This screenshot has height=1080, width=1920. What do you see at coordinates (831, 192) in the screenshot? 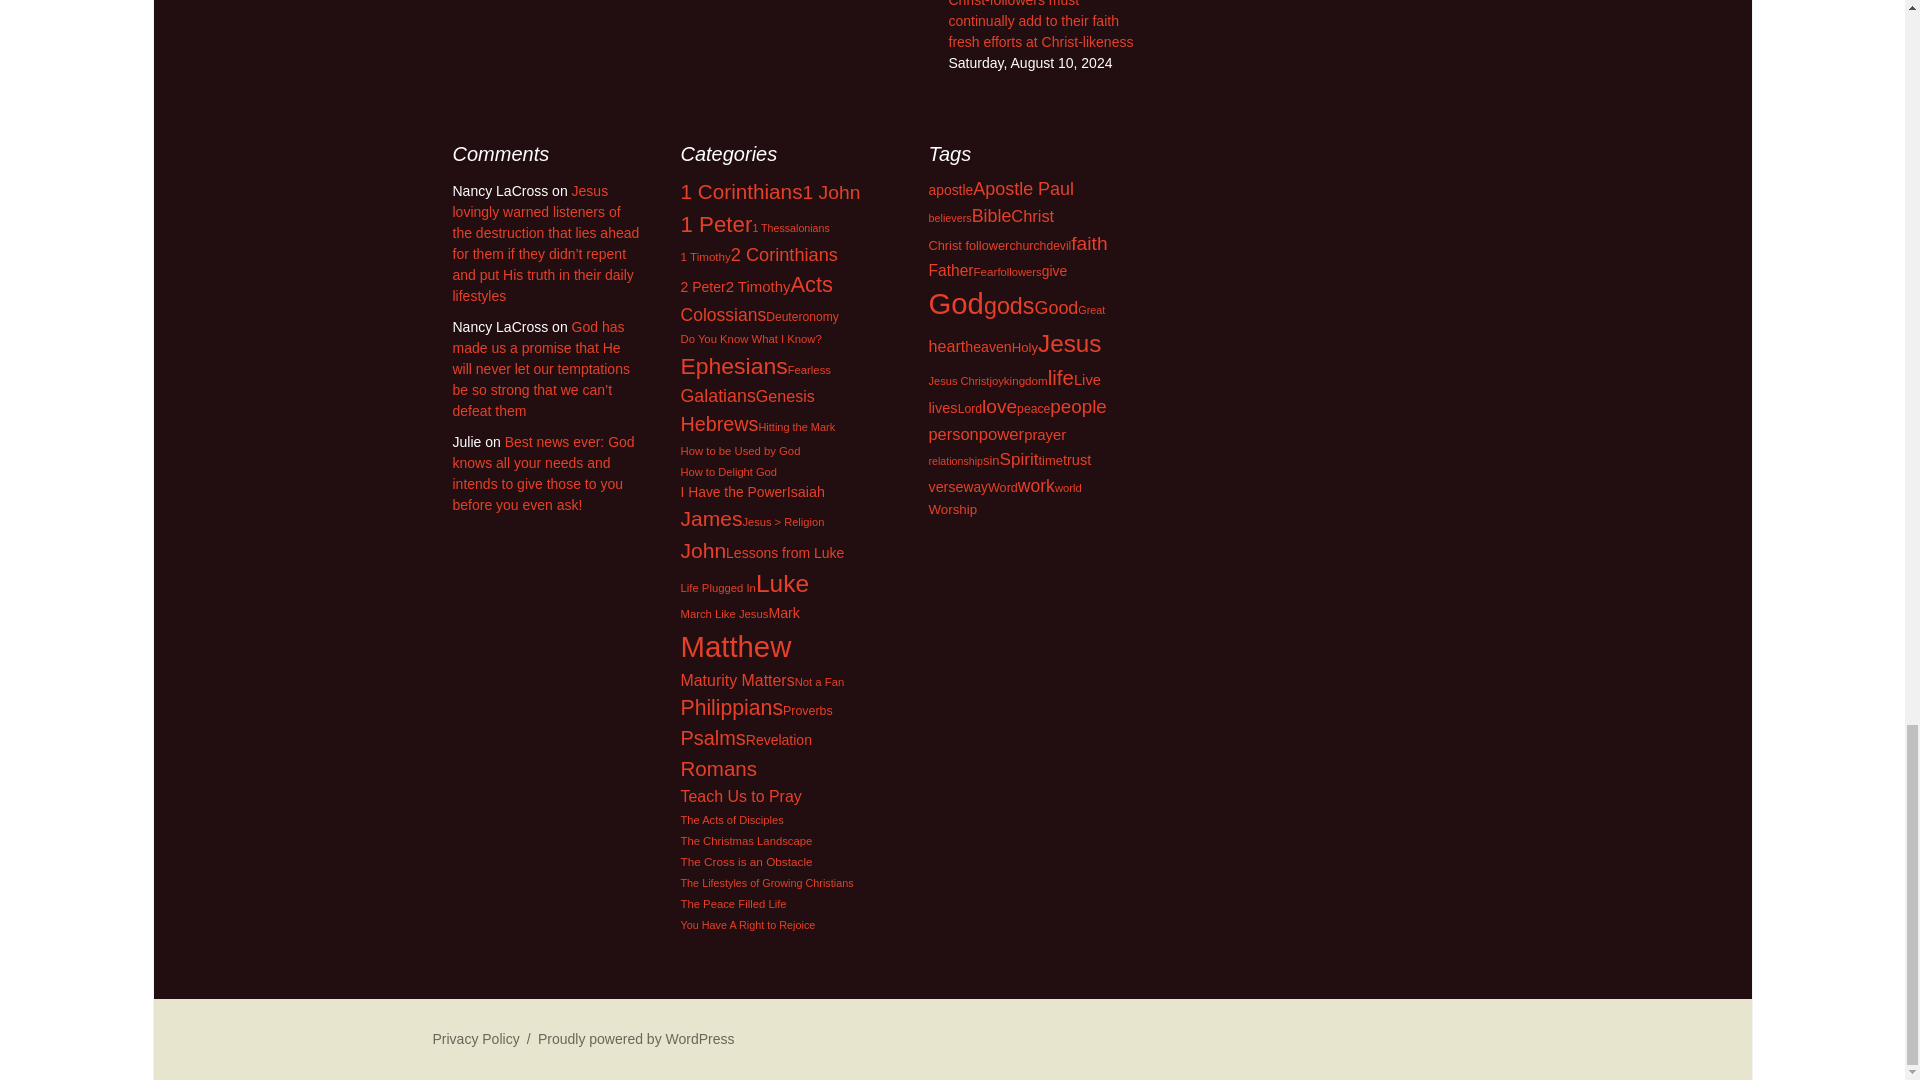
I see `1 John` at bounding box center [831, 192].